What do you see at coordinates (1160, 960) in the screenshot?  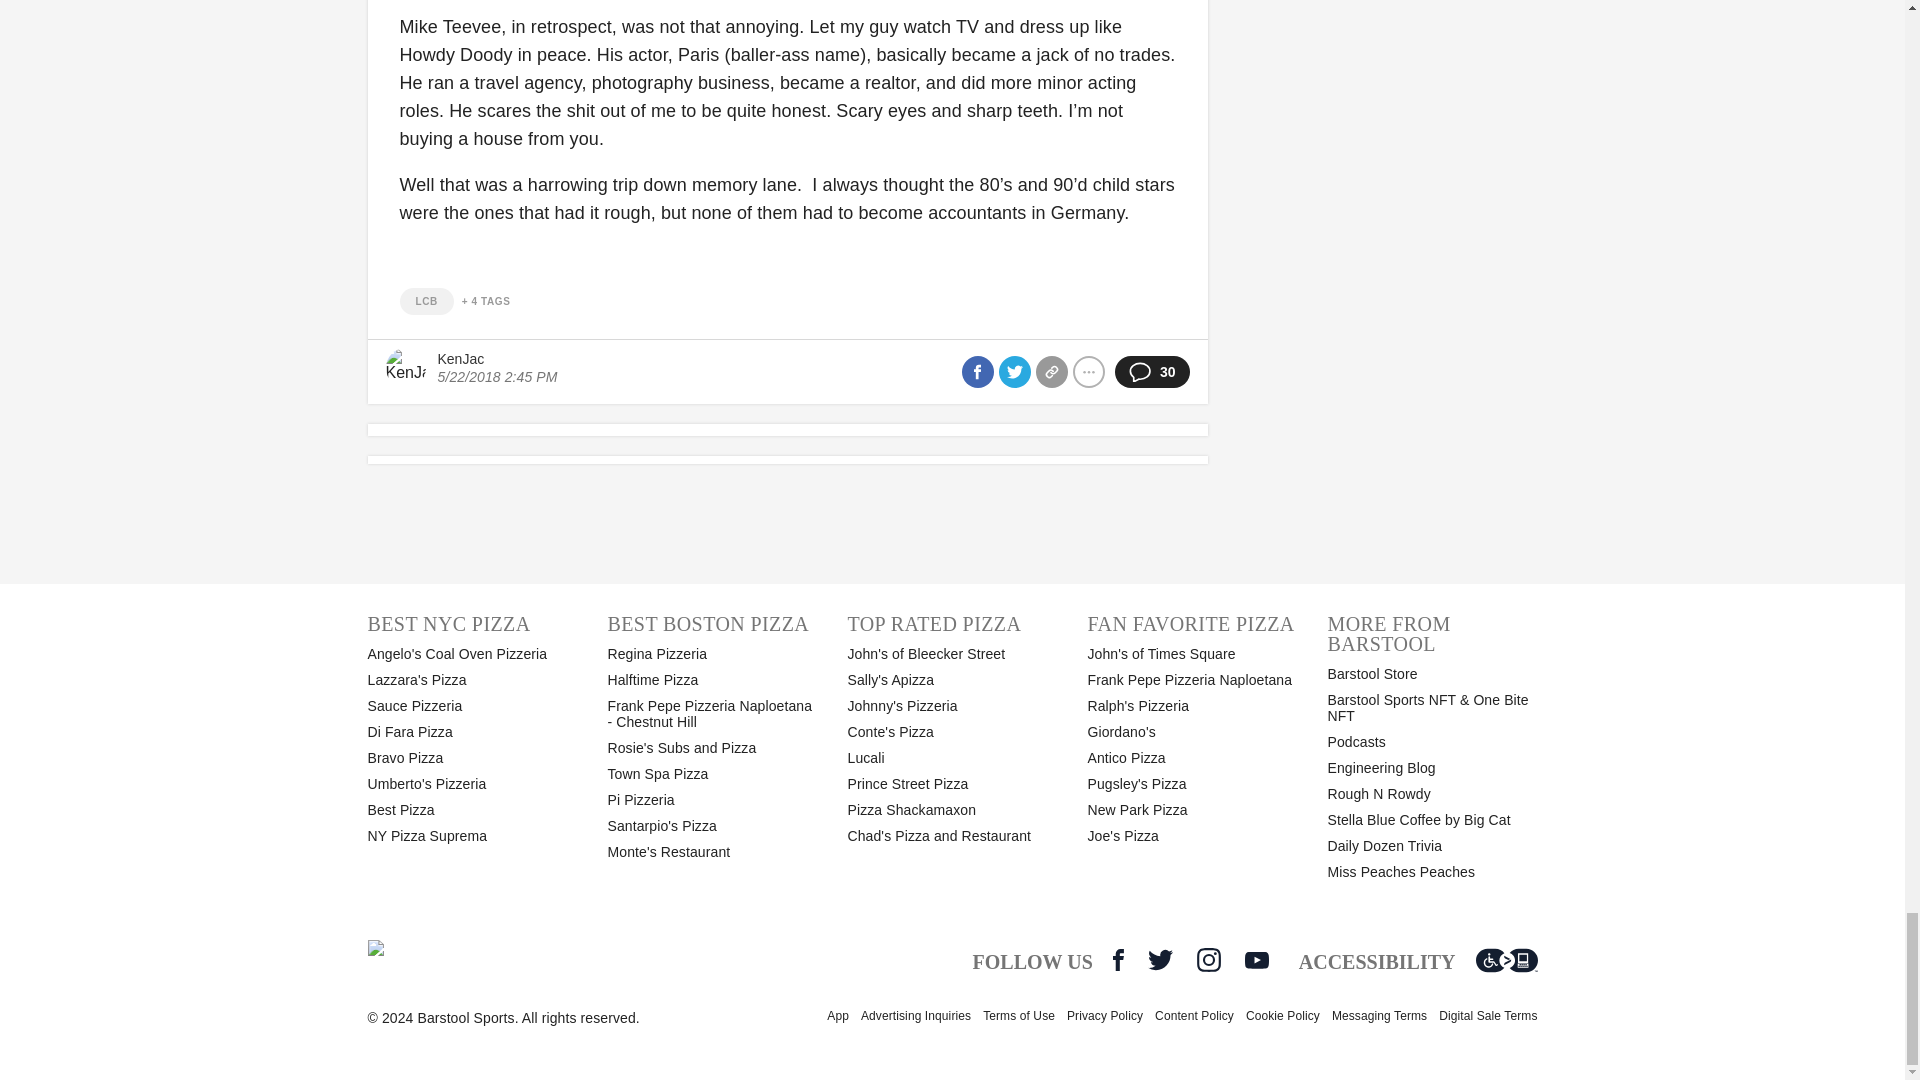 I see `Twitter Icon` at bounding box center [1160, 960].